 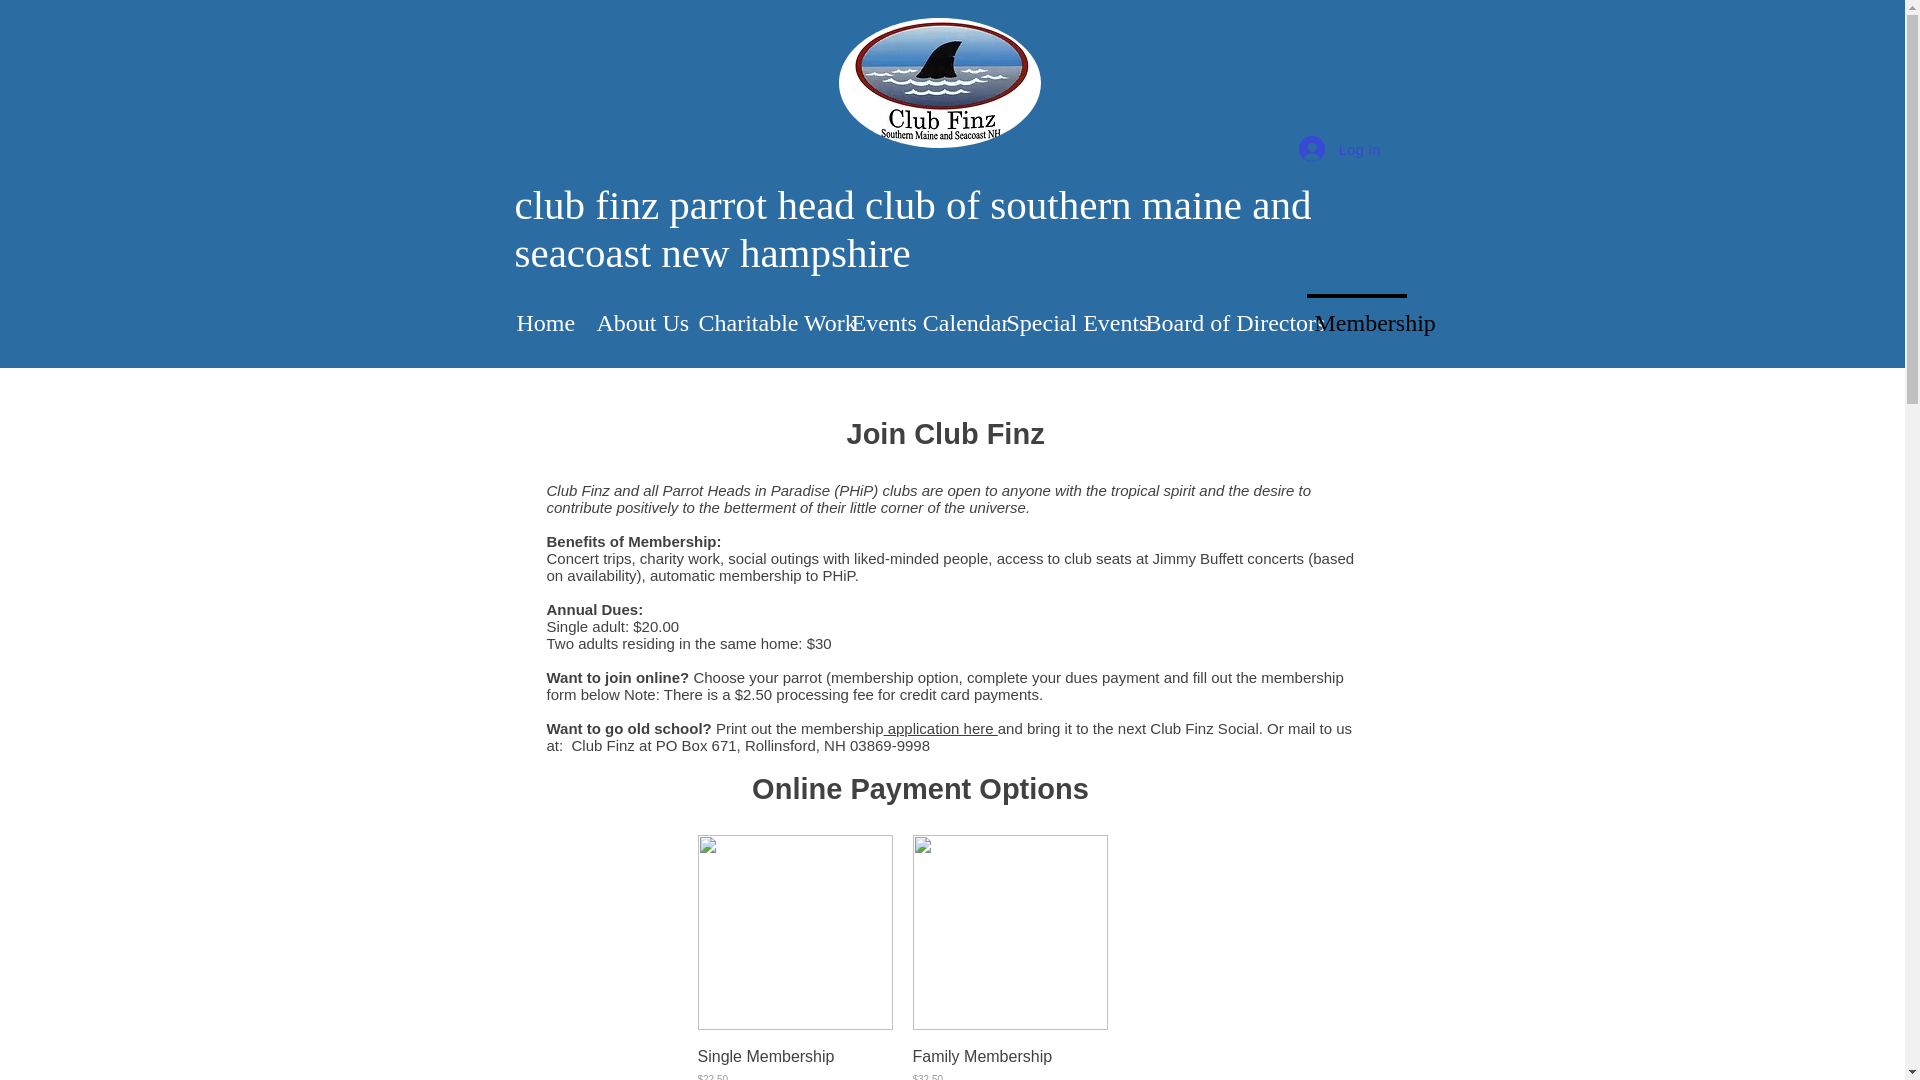 I want to click on Special Events, so click(x=1058, y=313).